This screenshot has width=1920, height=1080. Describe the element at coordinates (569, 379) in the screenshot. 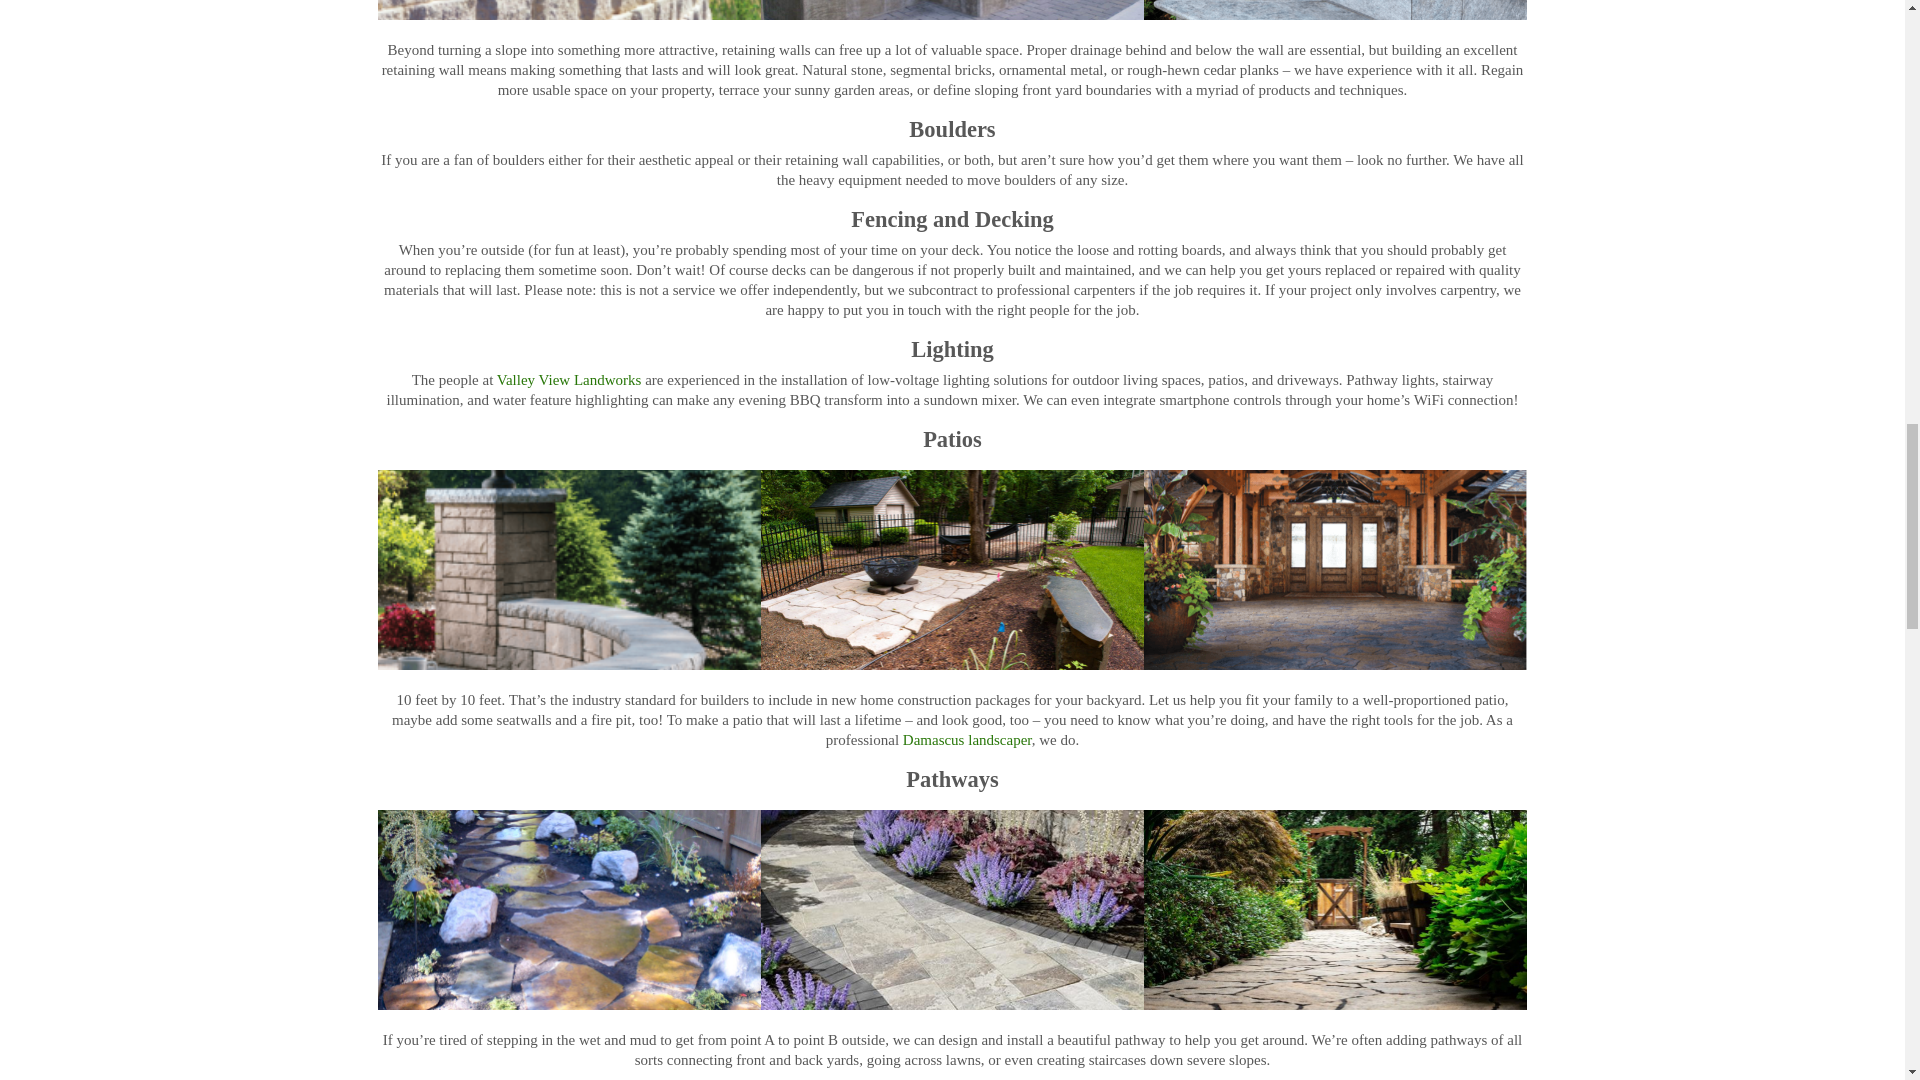

I see `Valley View Landworks` at that location.